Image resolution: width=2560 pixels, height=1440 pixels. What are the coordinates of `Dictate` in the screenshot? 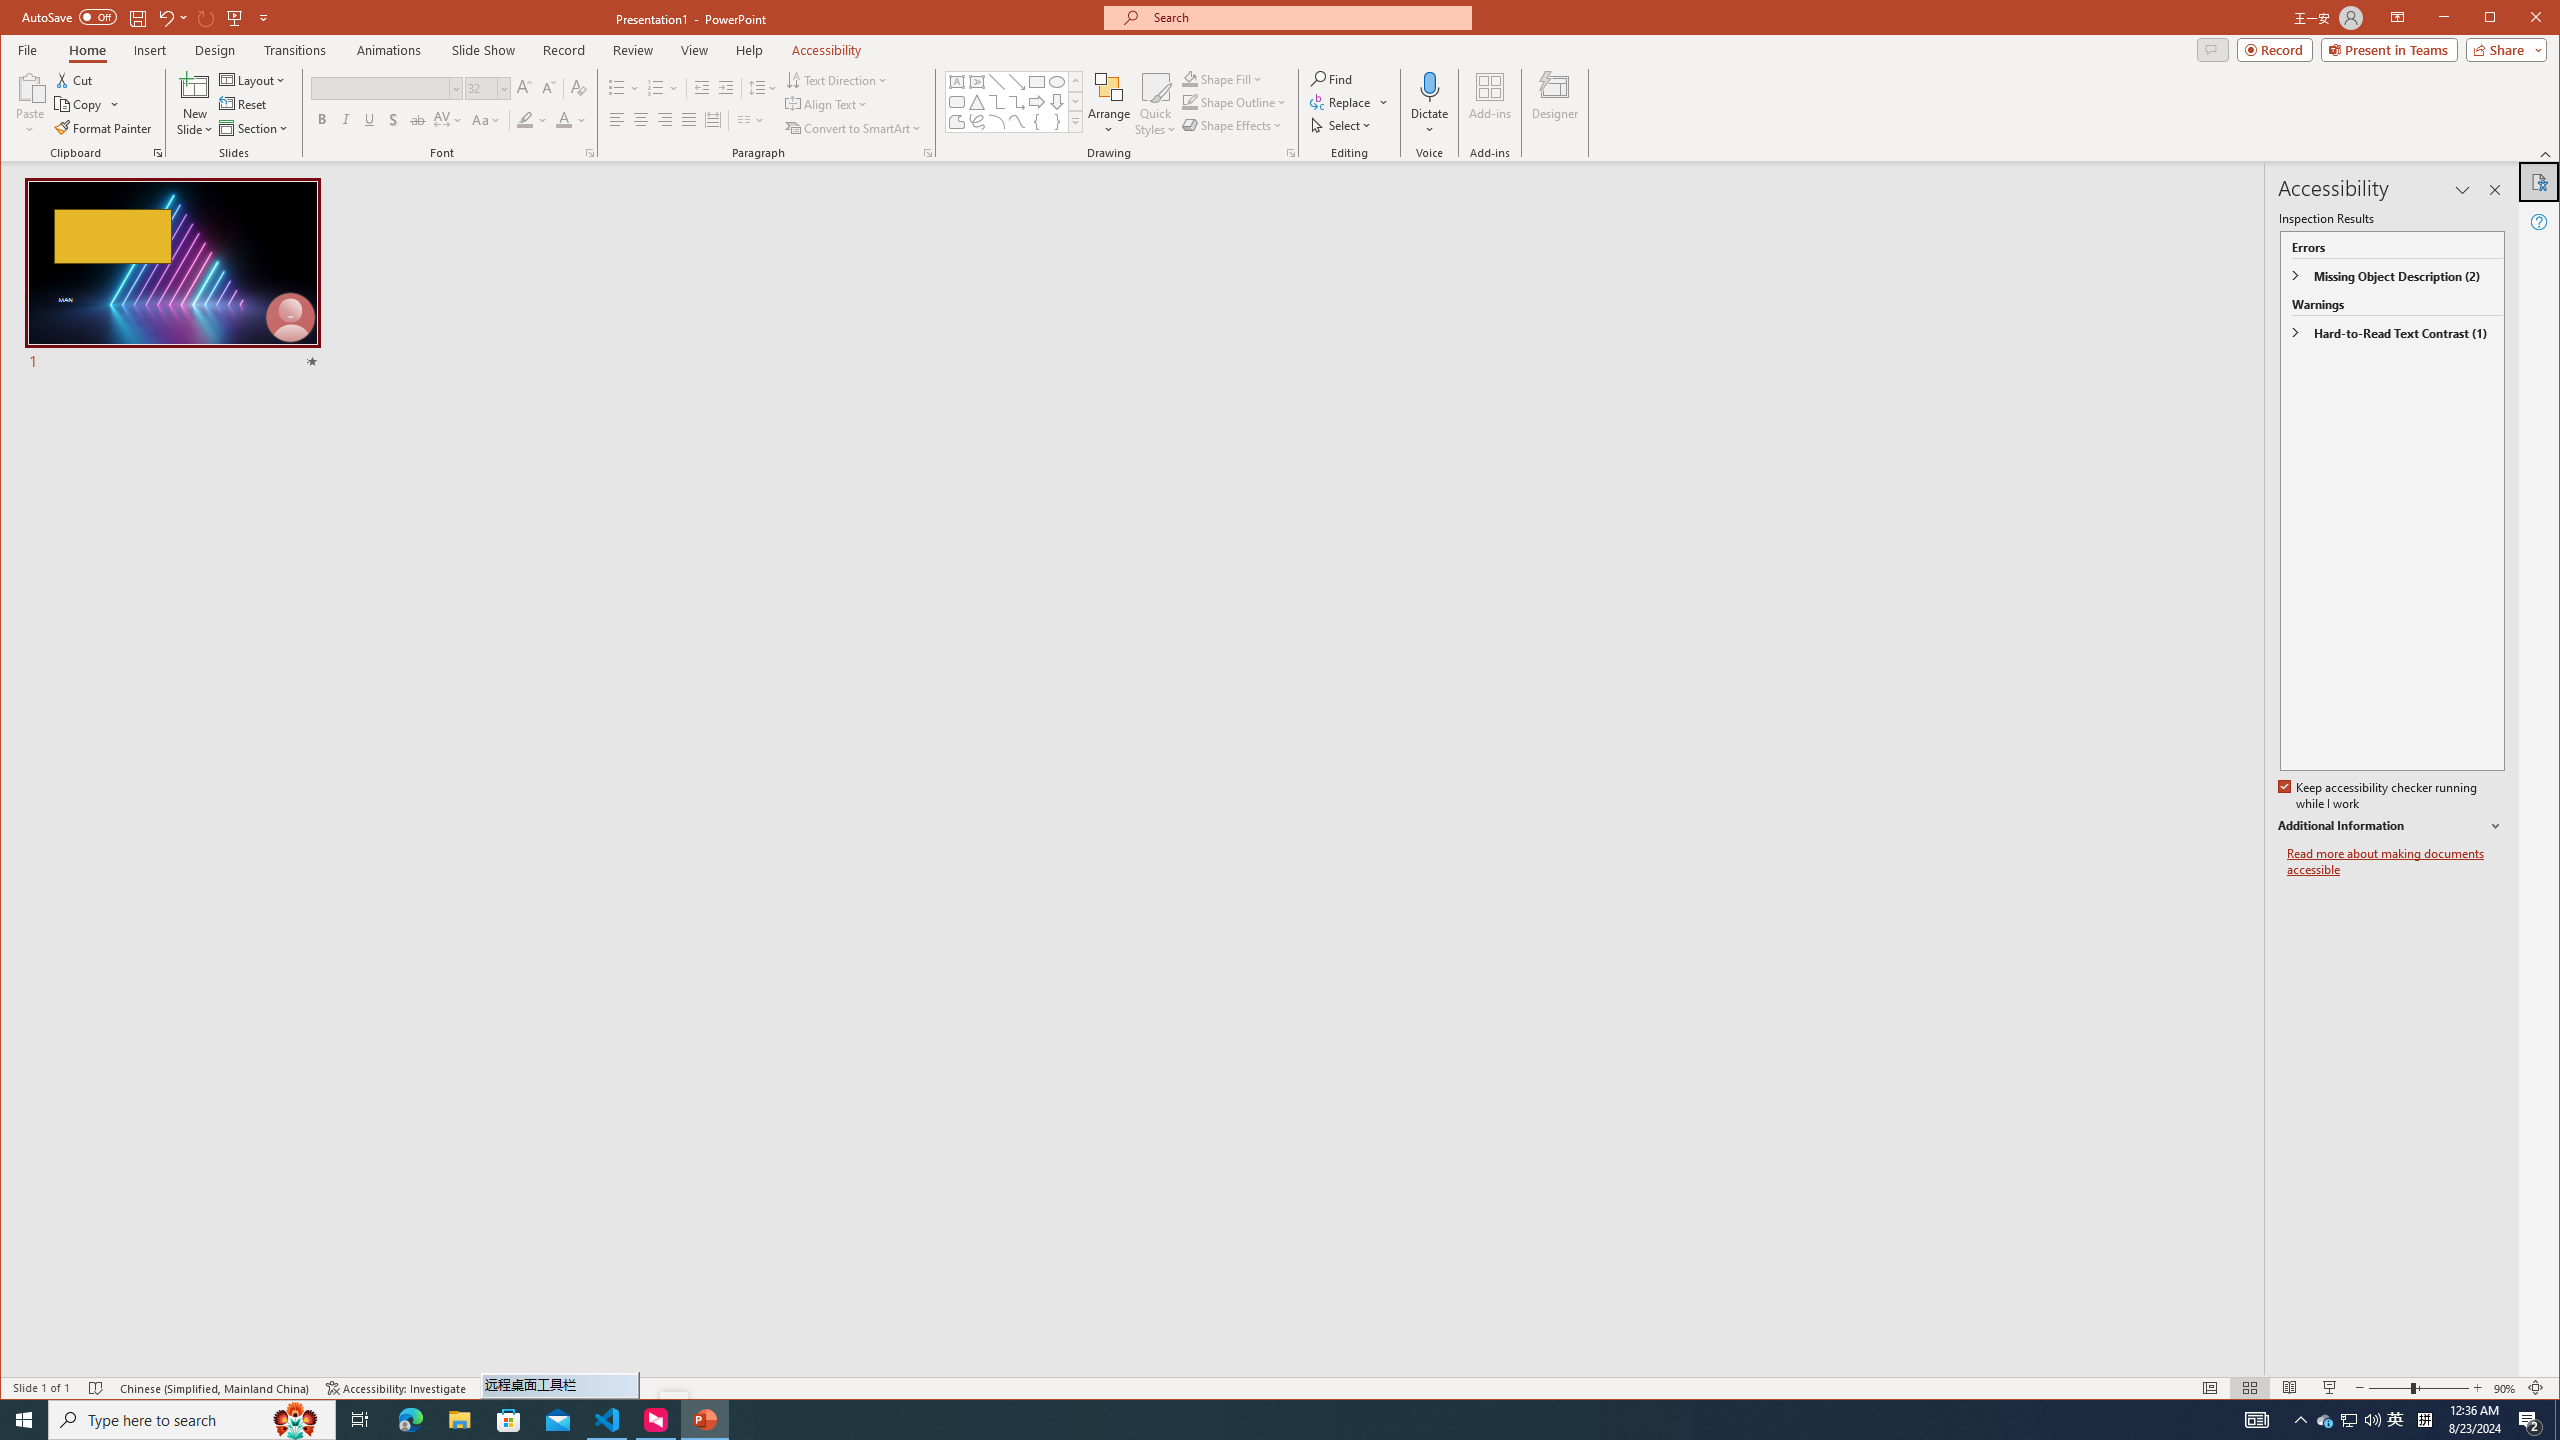 It's located at (978, 122).